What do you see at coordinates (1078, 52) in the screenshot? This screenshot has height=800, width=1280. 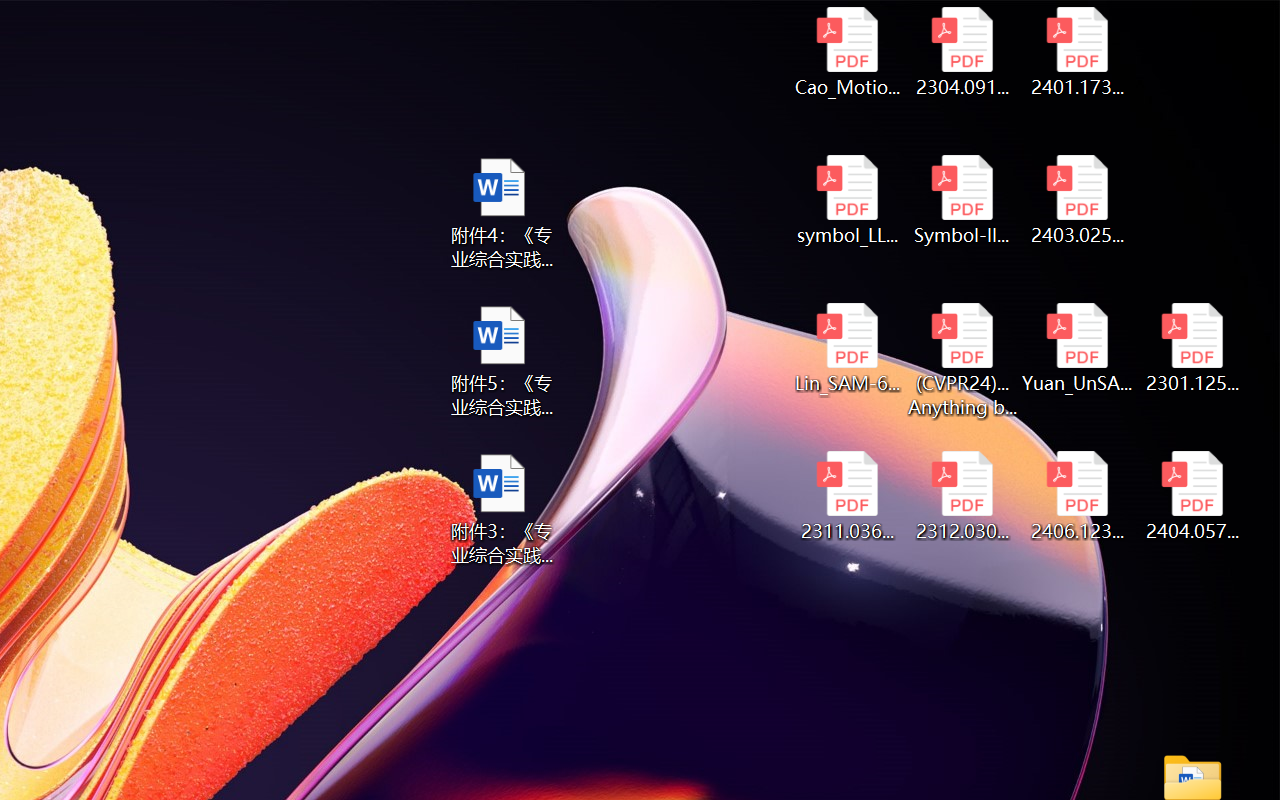 I see `2401.17399v1.pdf` at bounding box center [1078, 52].